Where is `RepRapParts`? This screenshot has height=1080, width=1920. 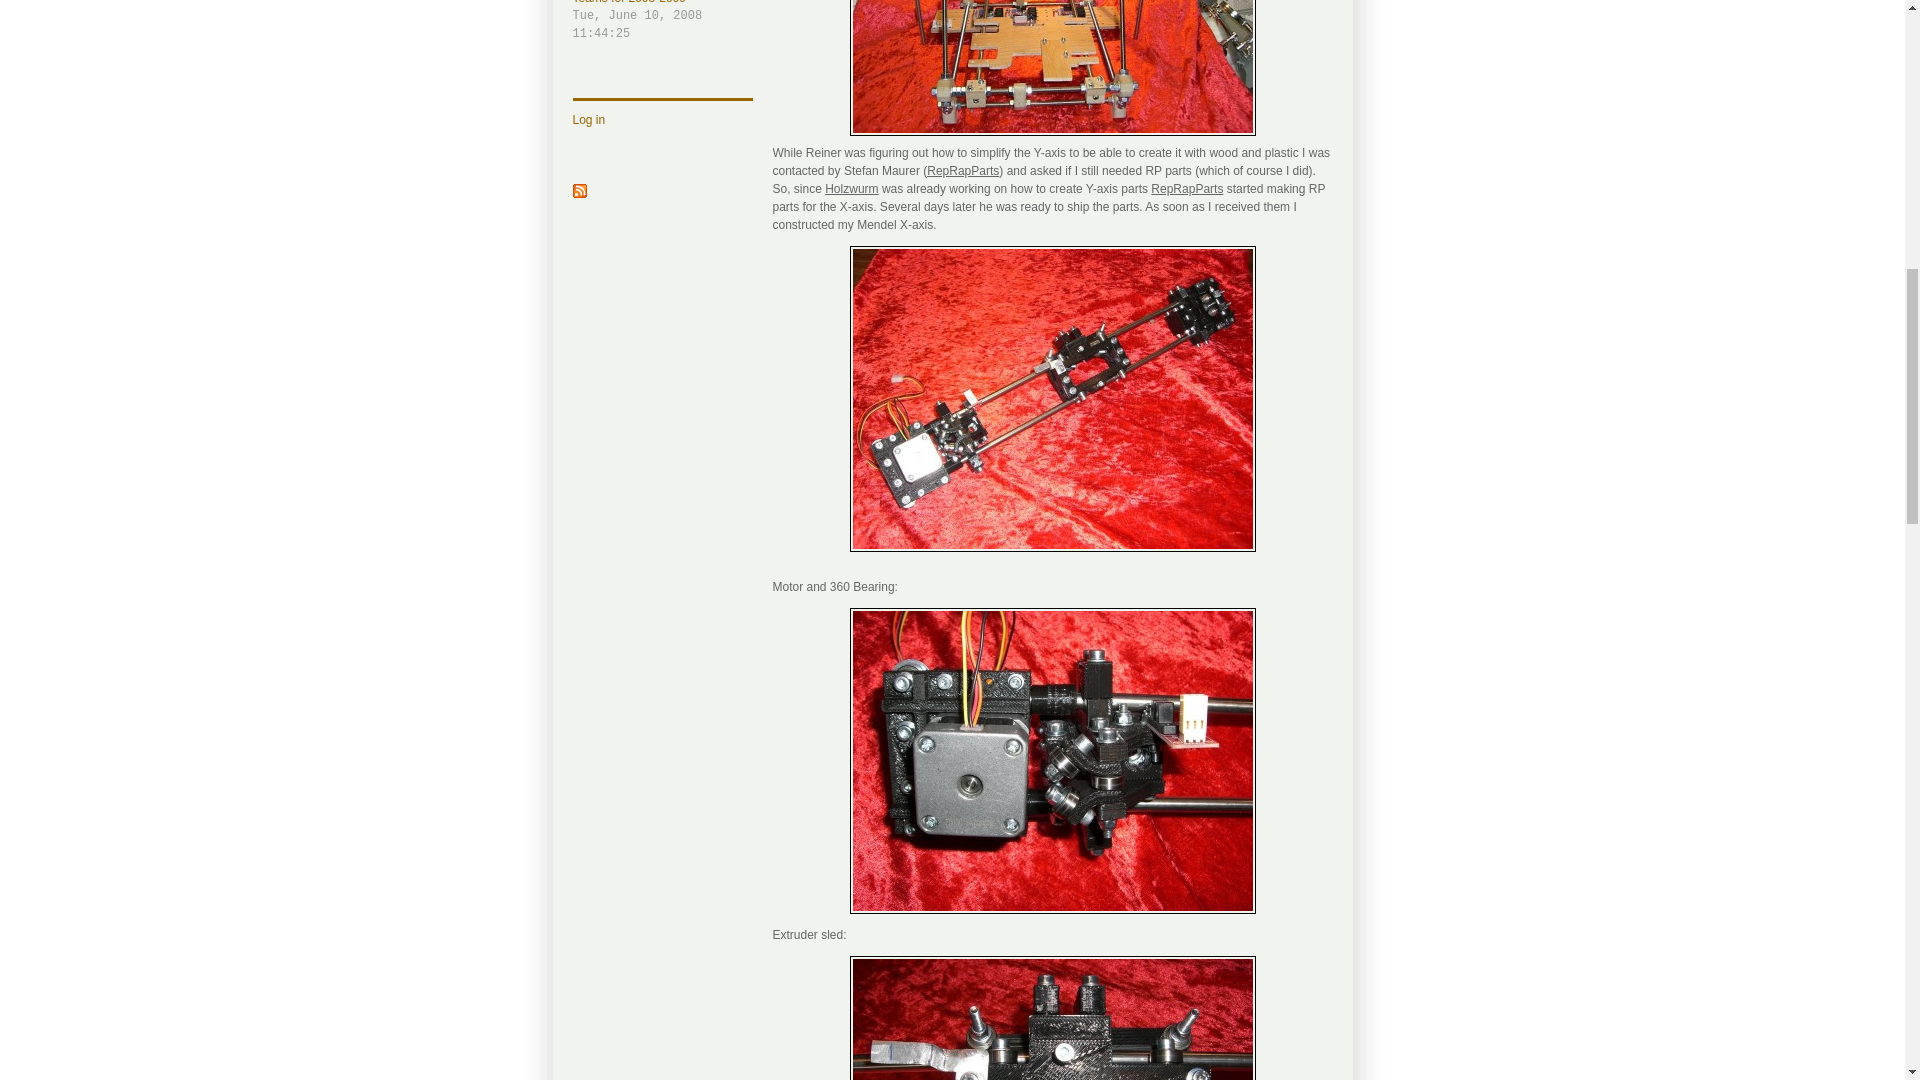 RepRapParts is located at coordinates (662, 22).